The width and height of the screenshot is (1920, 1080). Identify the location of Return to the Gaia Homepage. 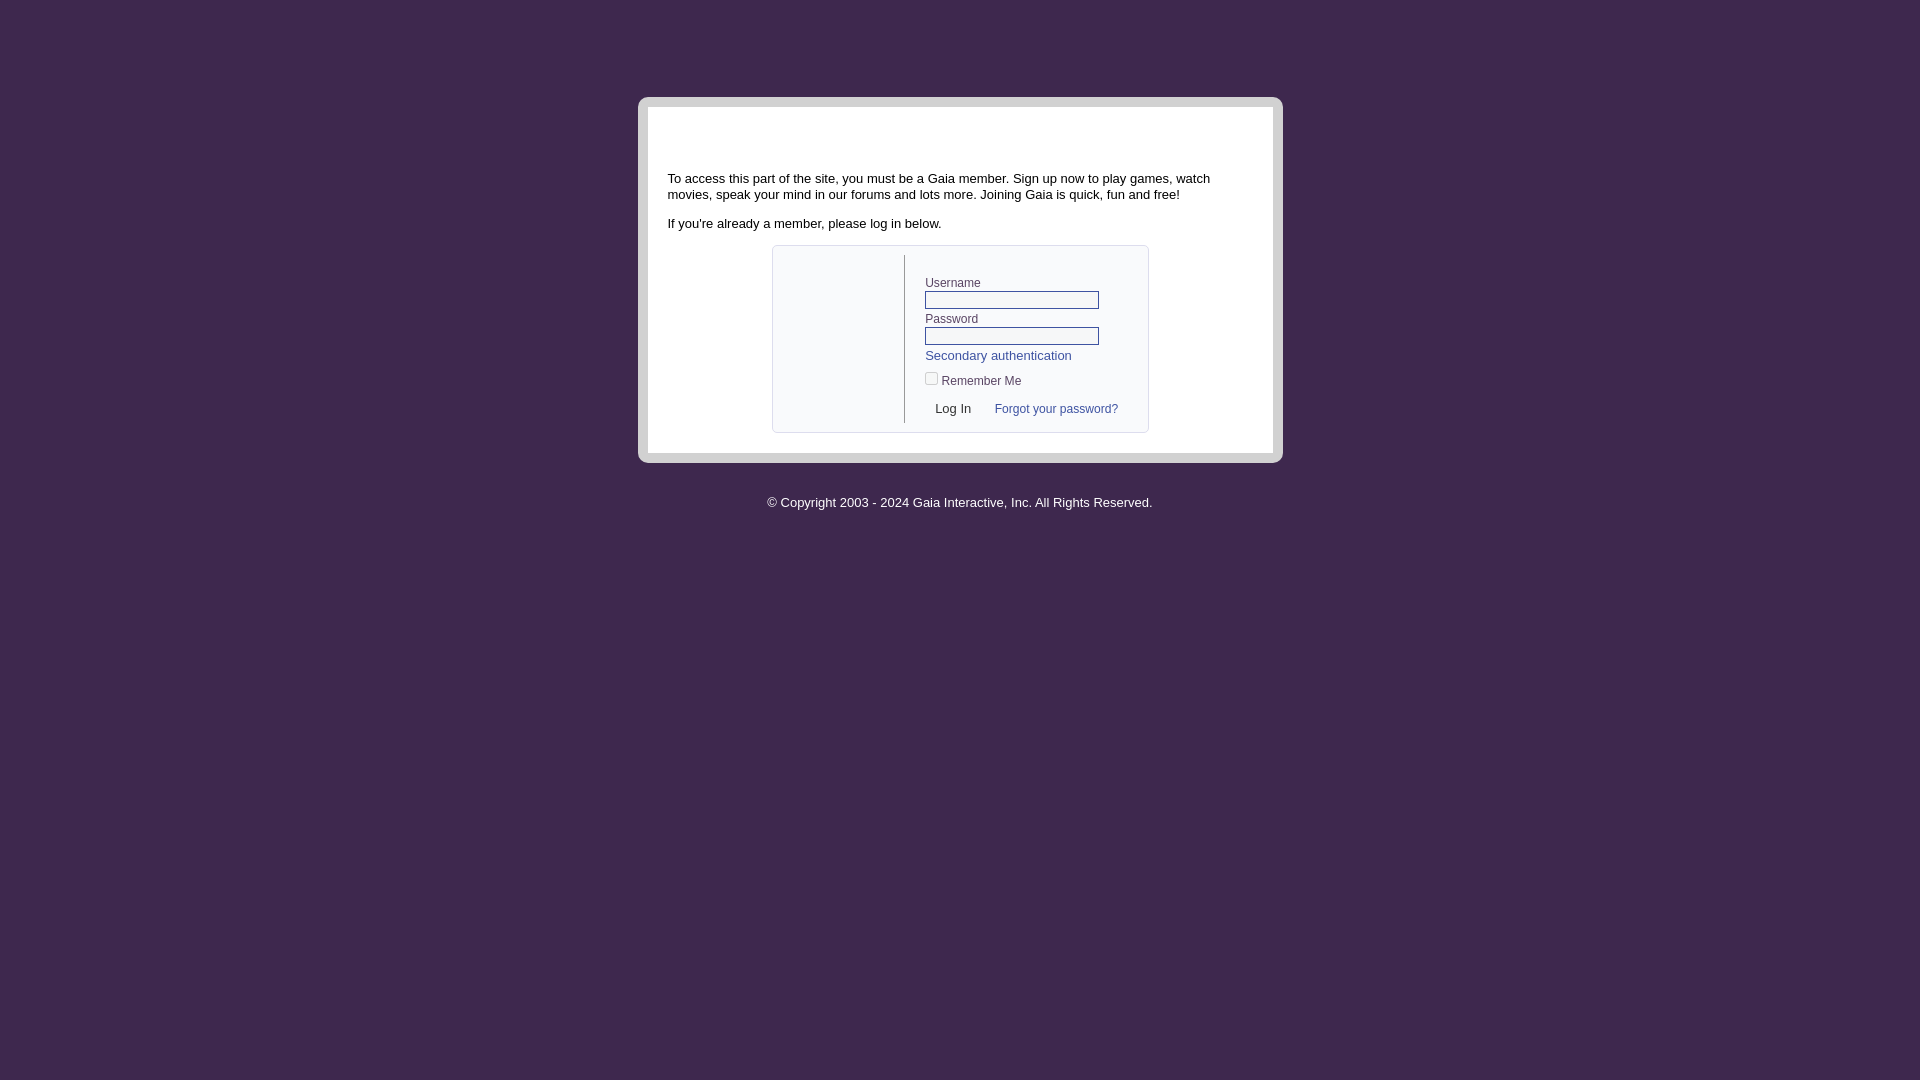
(708, 48).